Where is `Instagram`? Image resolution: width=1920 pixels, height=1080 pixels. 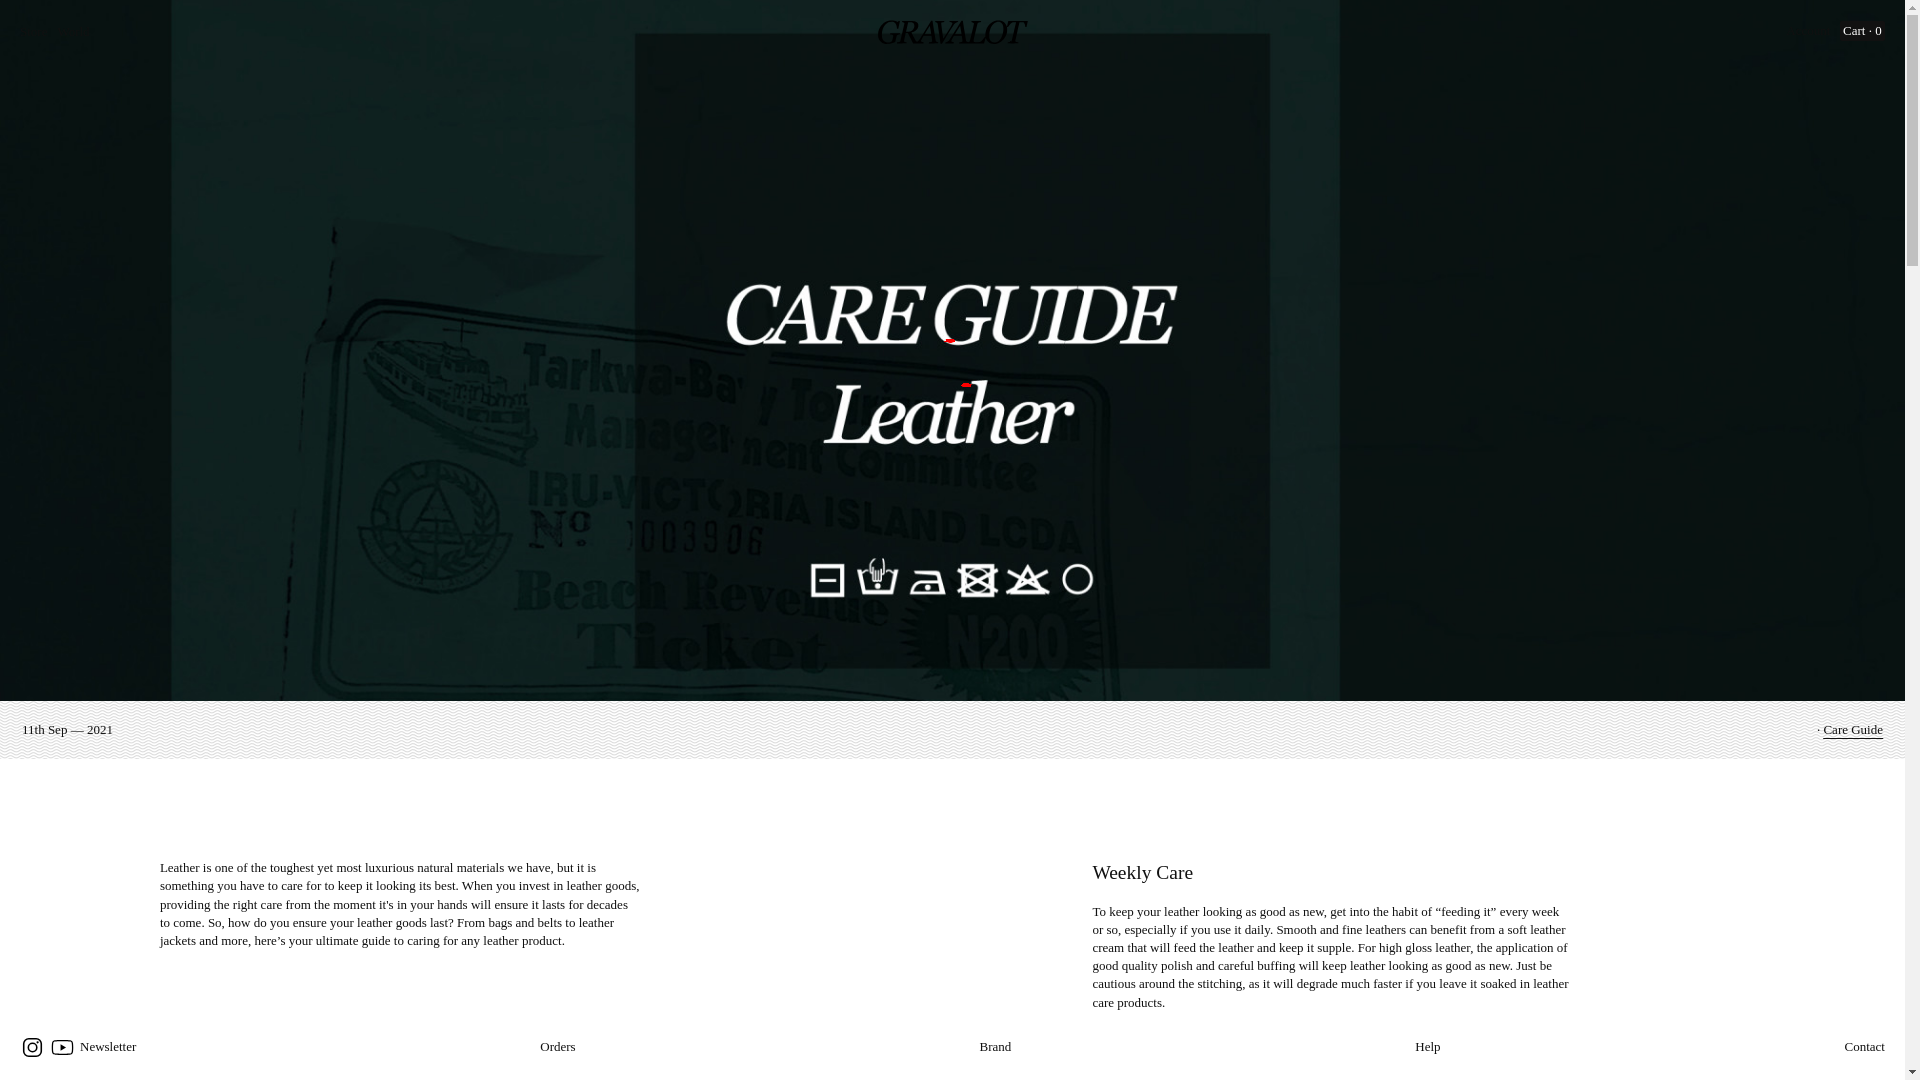 Instagram is located at coordinates (32, 1046).